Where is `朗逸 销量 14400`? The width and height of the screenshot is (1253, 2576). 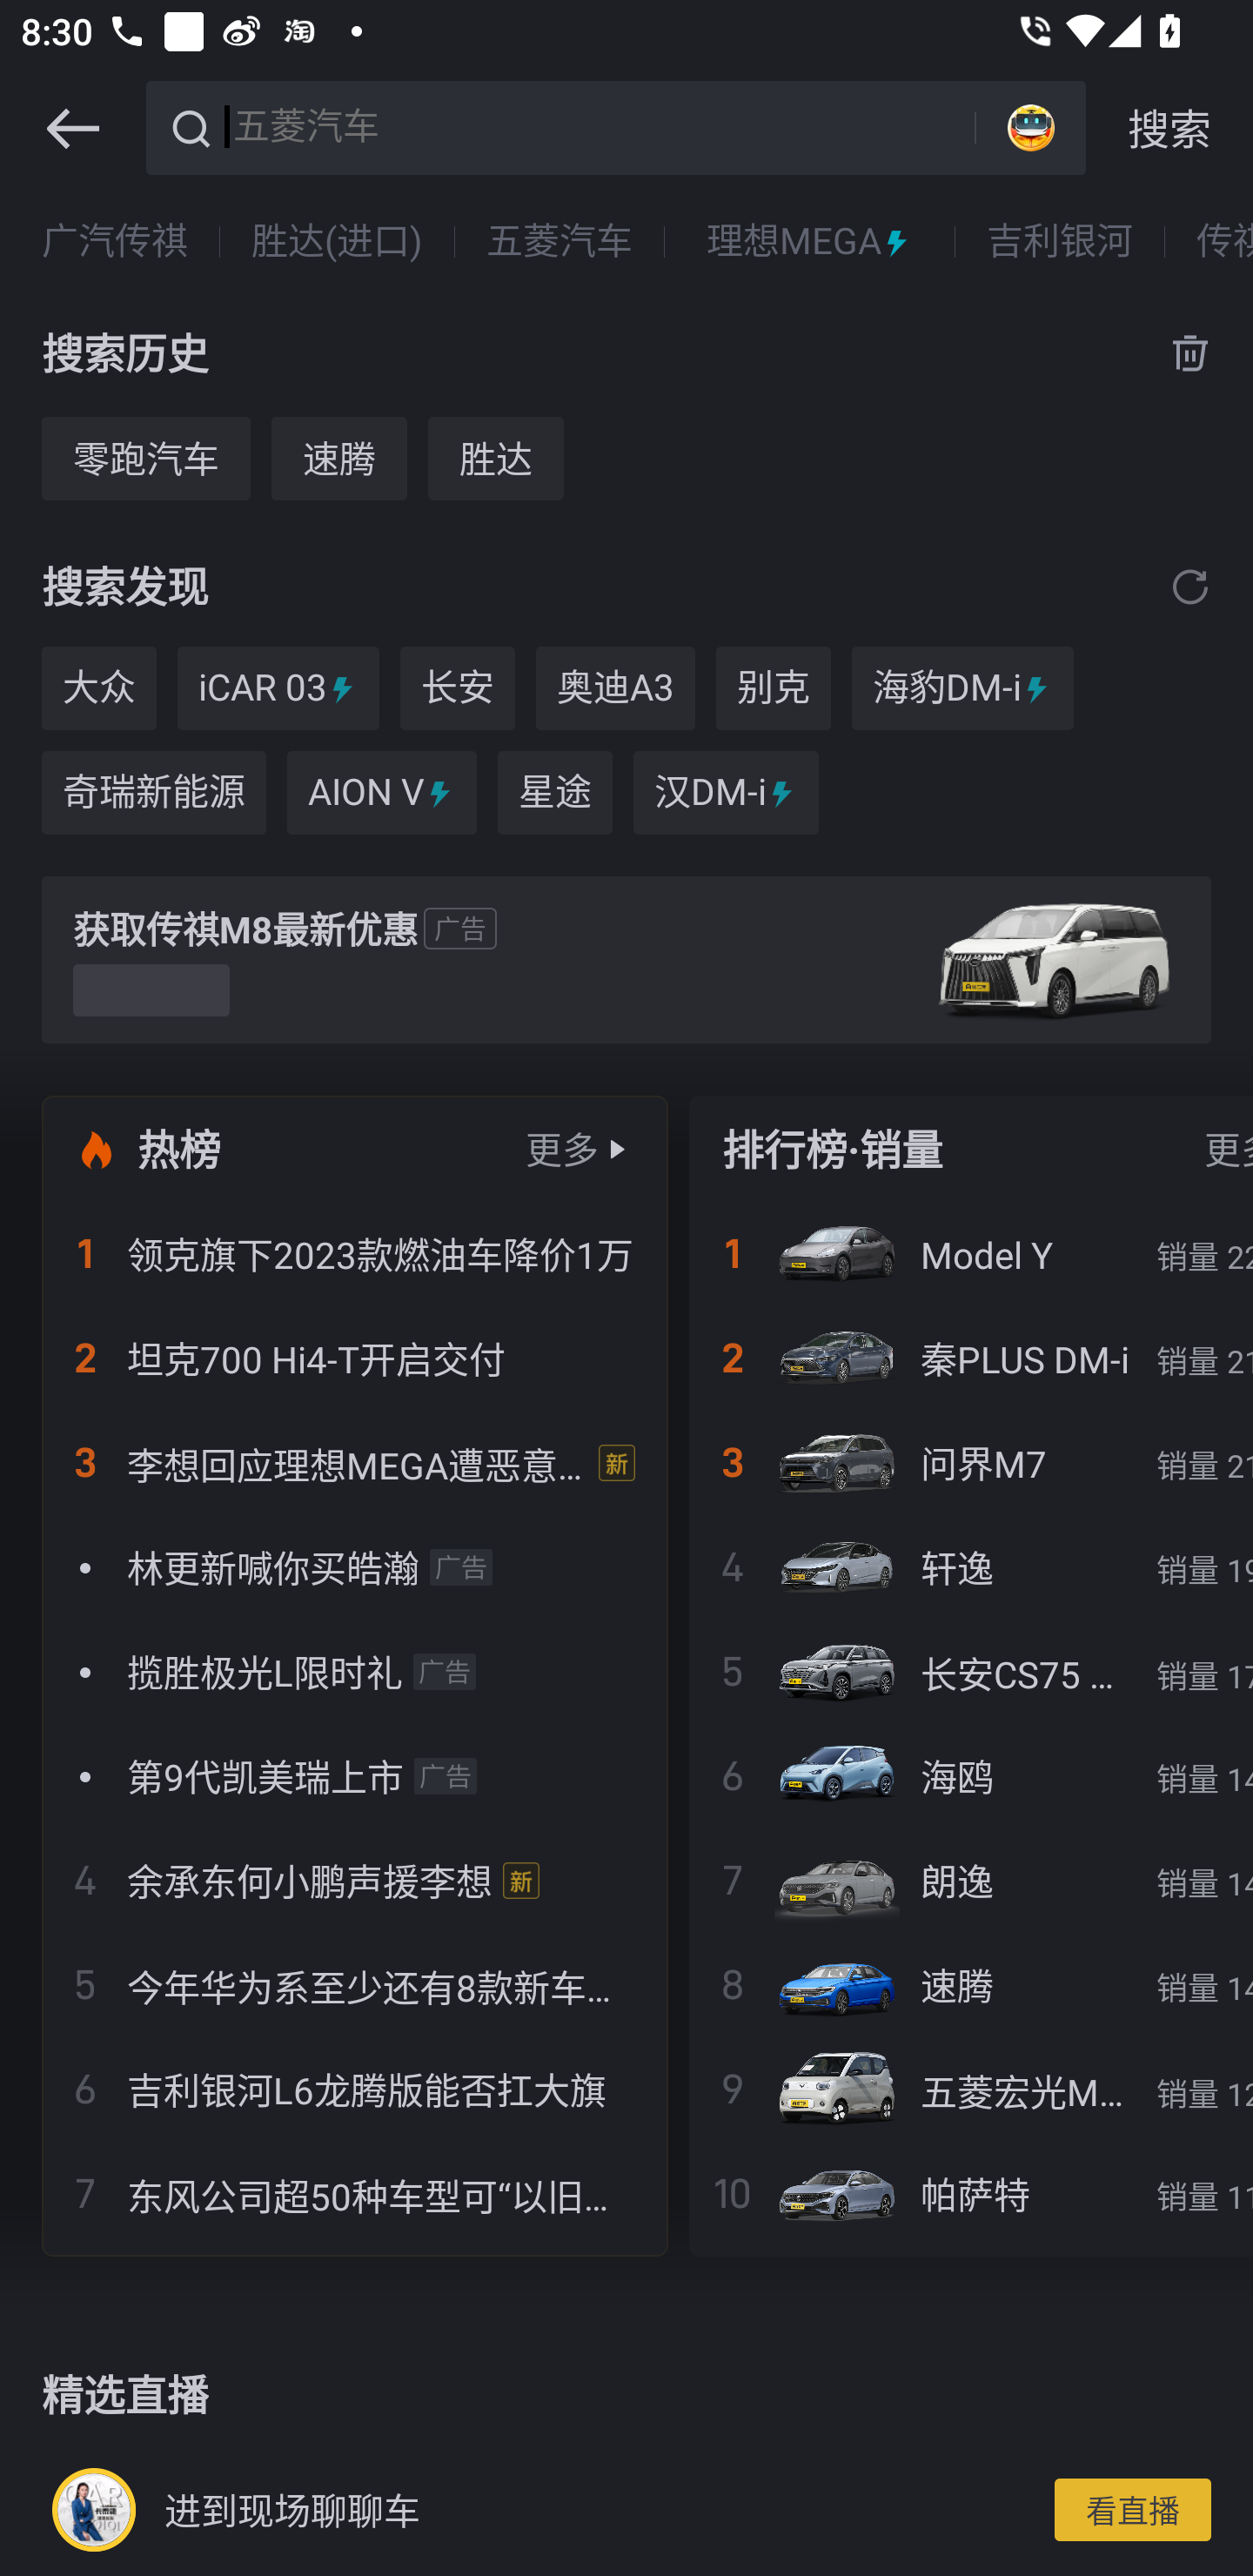 朗逸 销量 14400 is located at coordinates (971, 1880).